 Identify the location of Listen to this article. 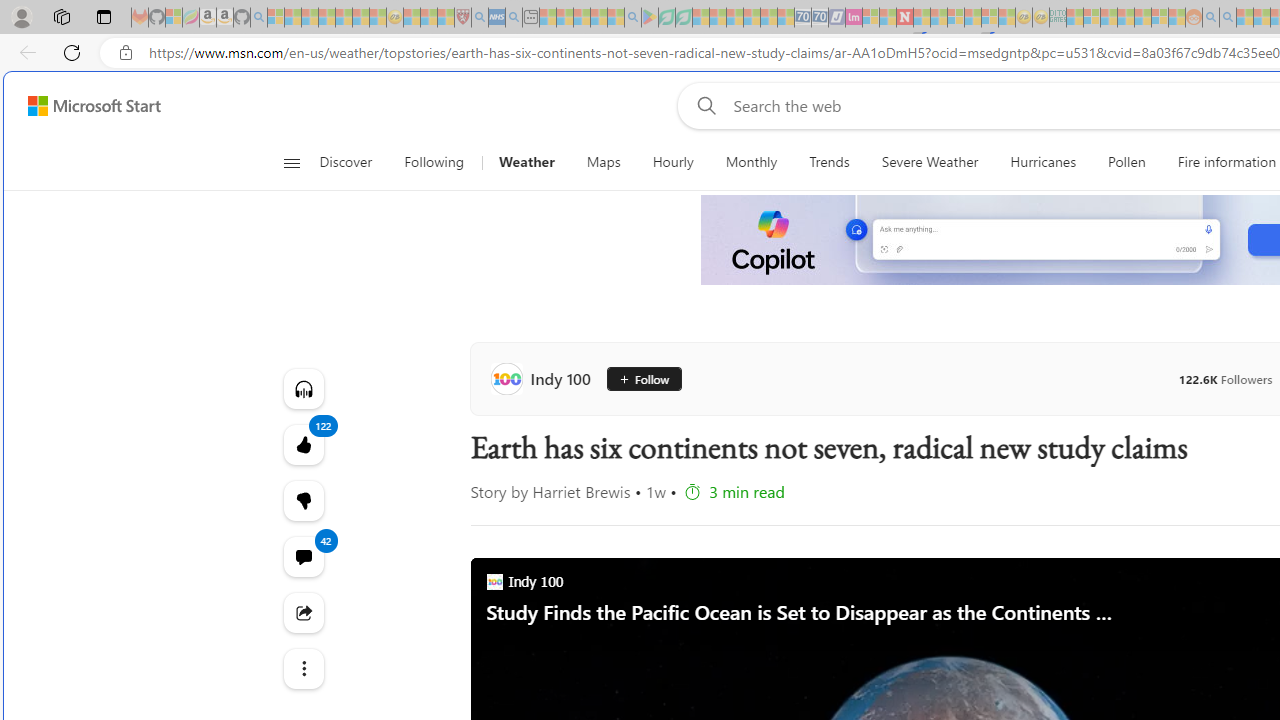
(302, 388).